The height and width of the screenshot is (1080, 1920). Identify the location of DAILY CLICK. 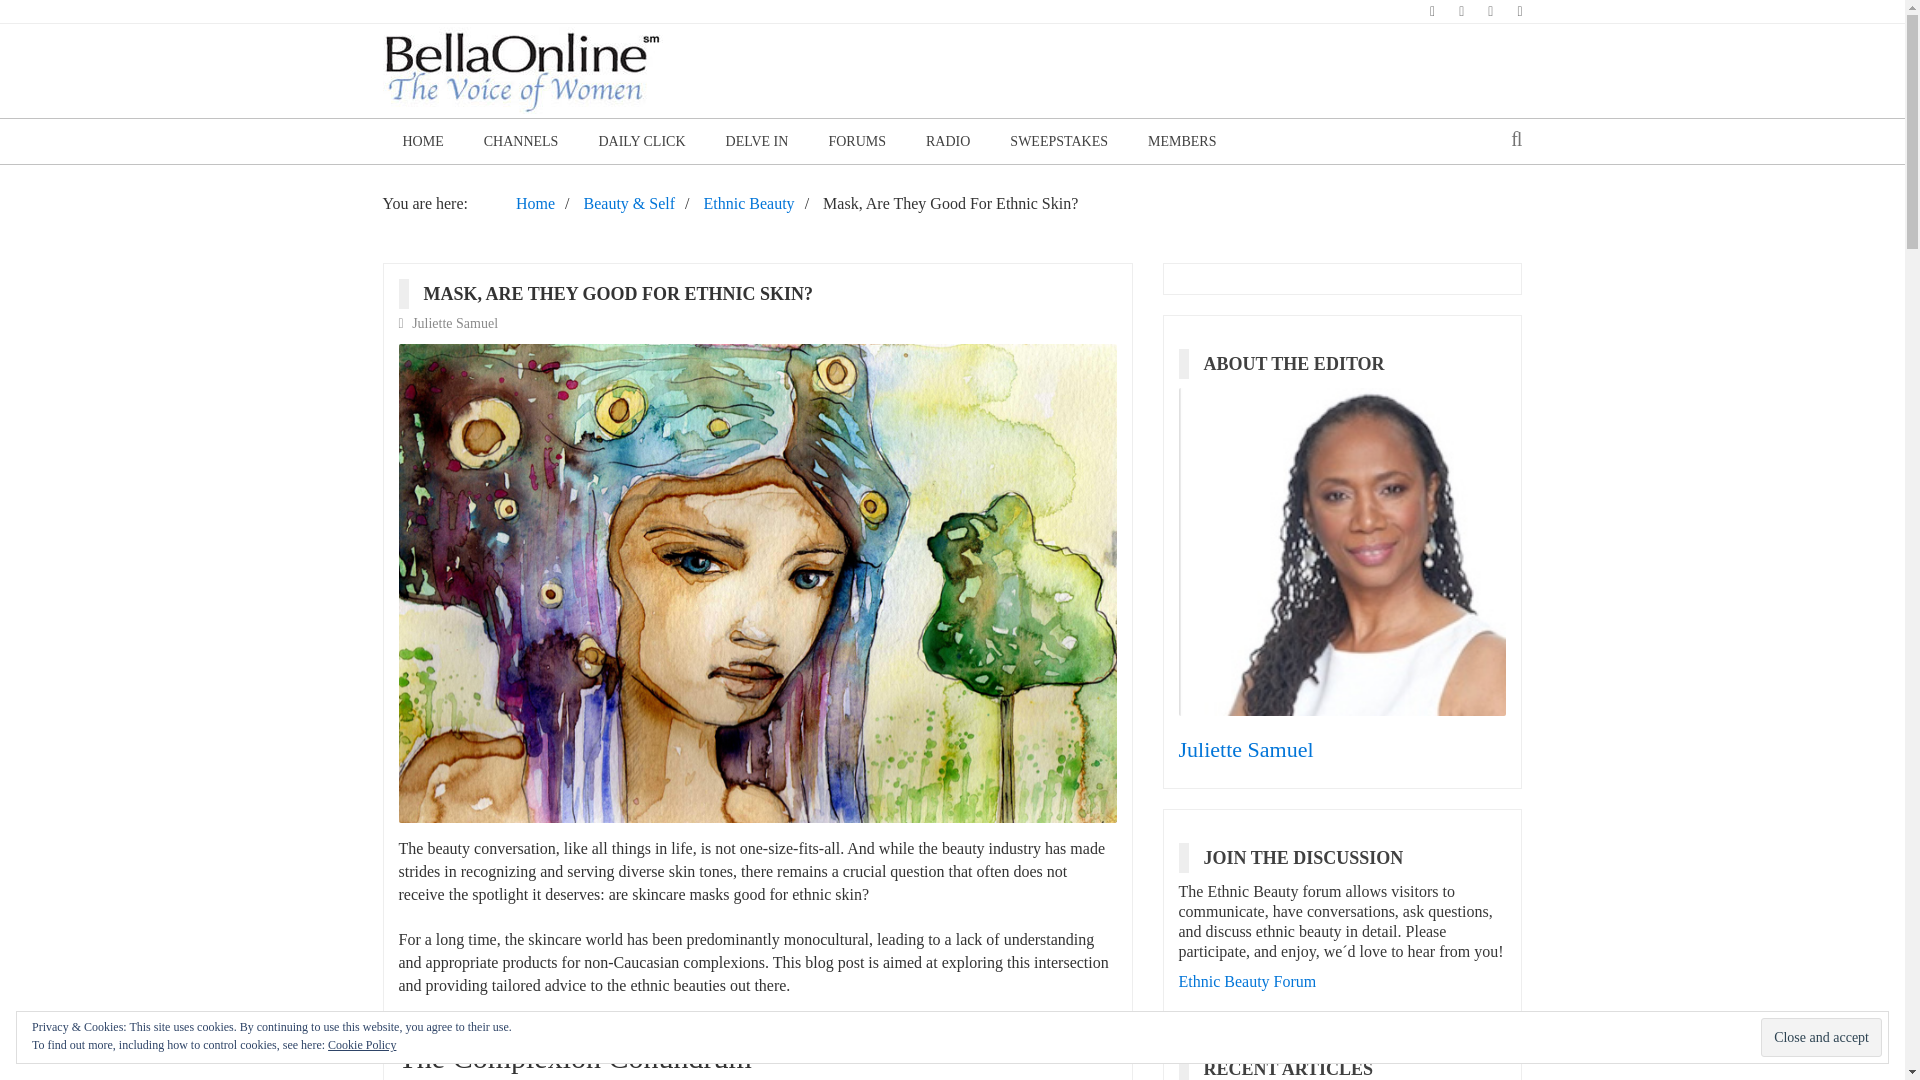
(640, 141).